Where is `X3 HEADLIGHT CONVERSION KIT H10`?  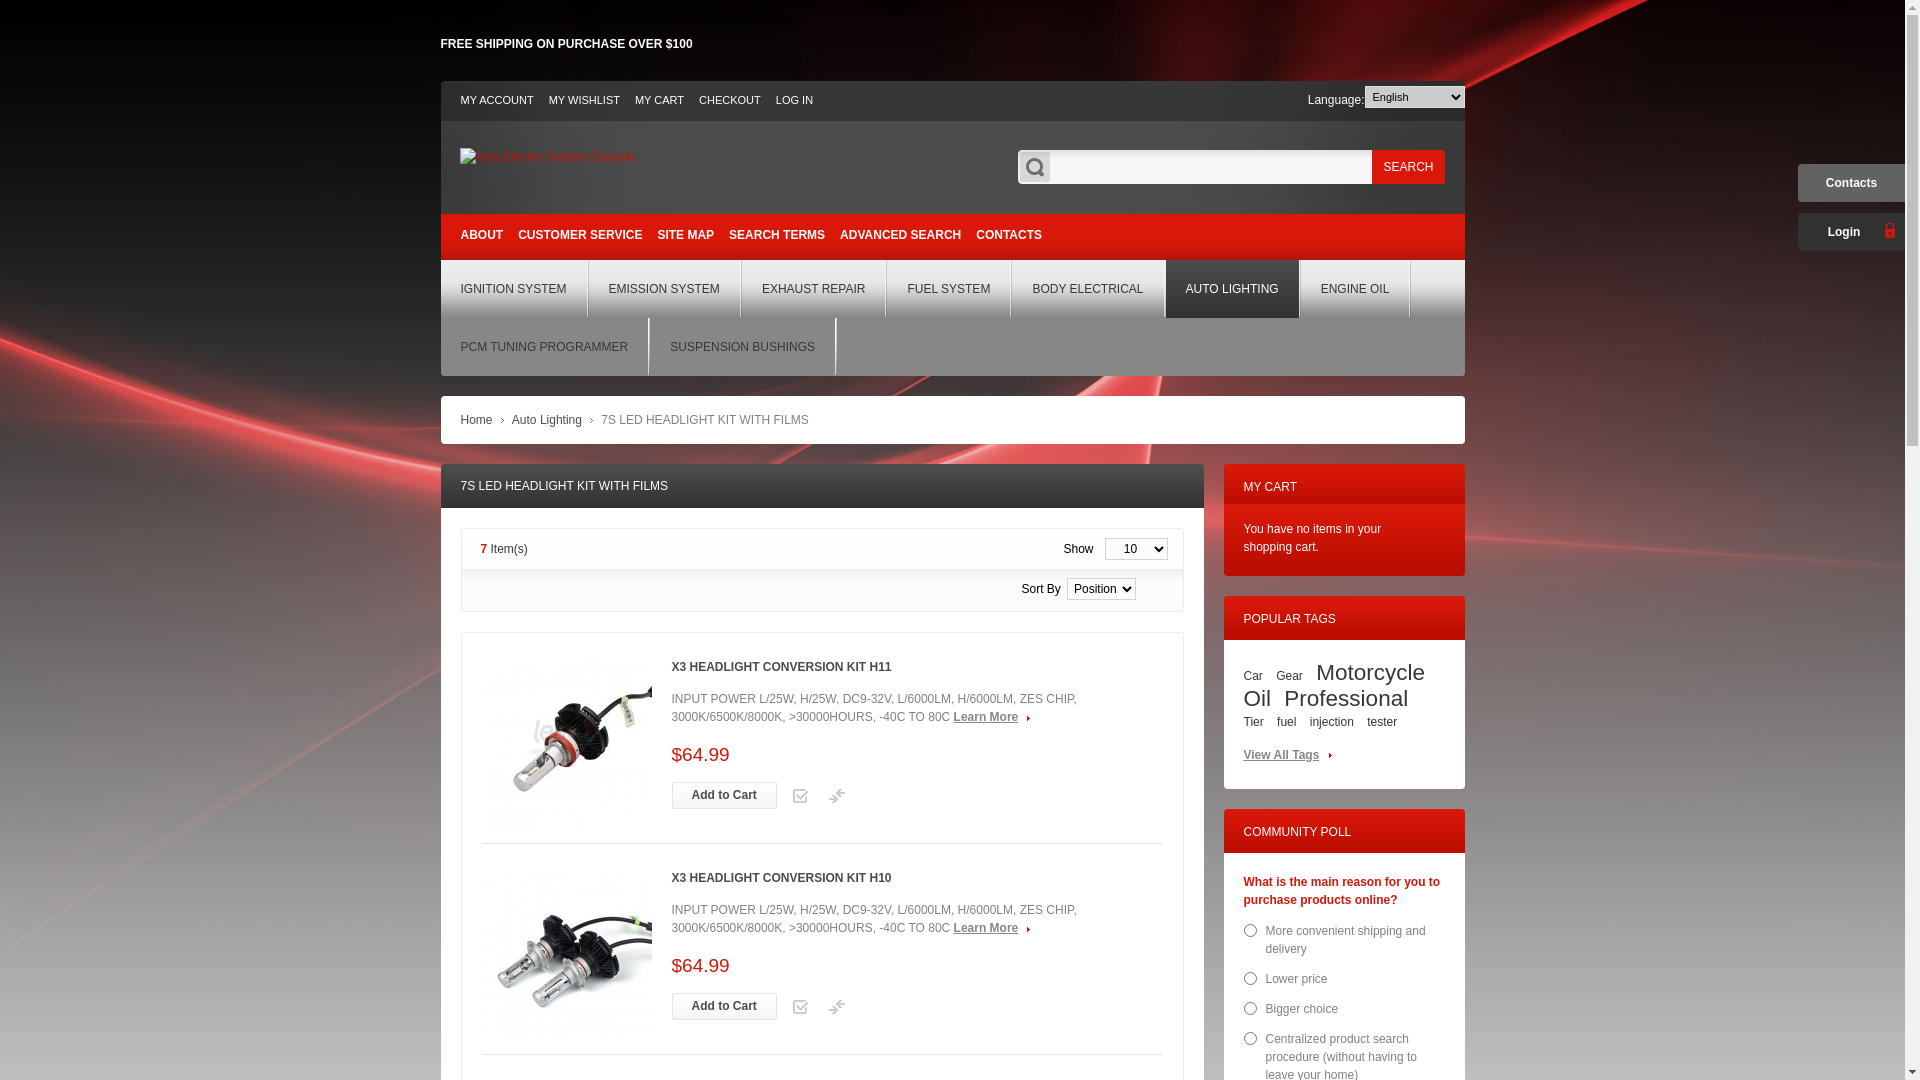 X3 HEADLIGHT CONVERSION KIT H10 is located at coordinates (567, 956).